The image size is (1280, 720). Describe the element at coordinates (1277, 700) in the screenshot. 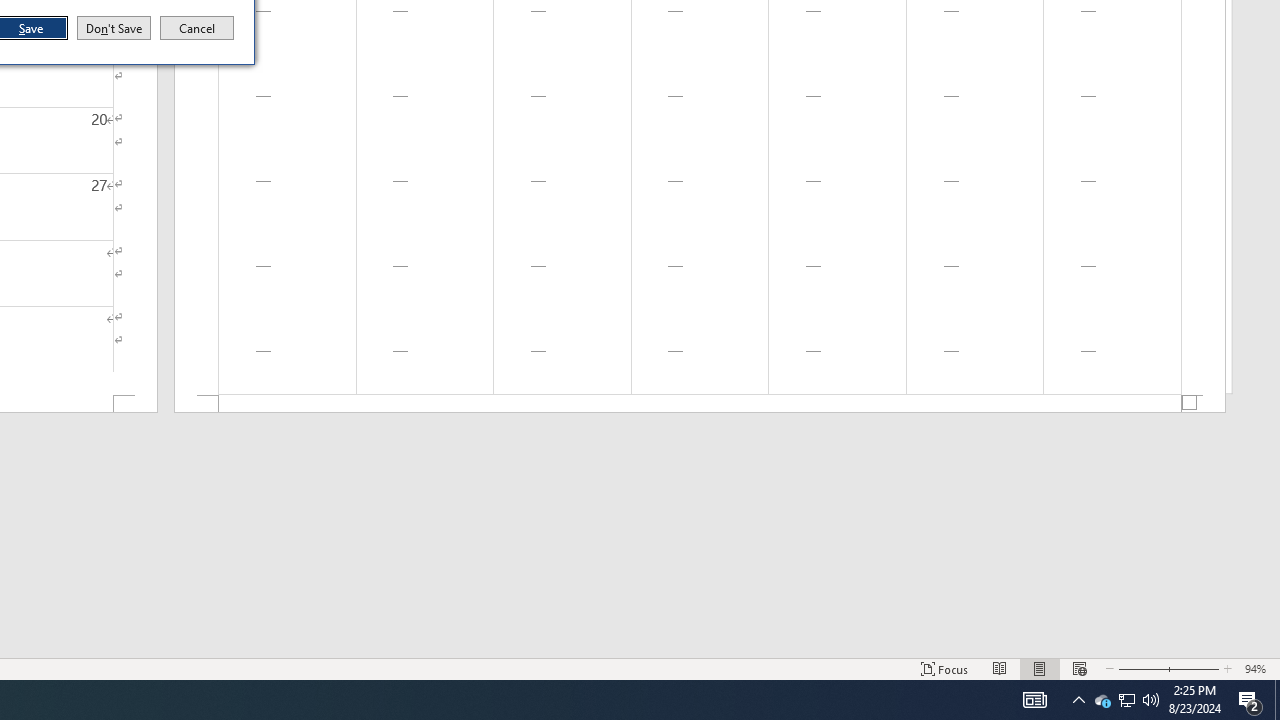

I see `Notification Chevron` at that location.